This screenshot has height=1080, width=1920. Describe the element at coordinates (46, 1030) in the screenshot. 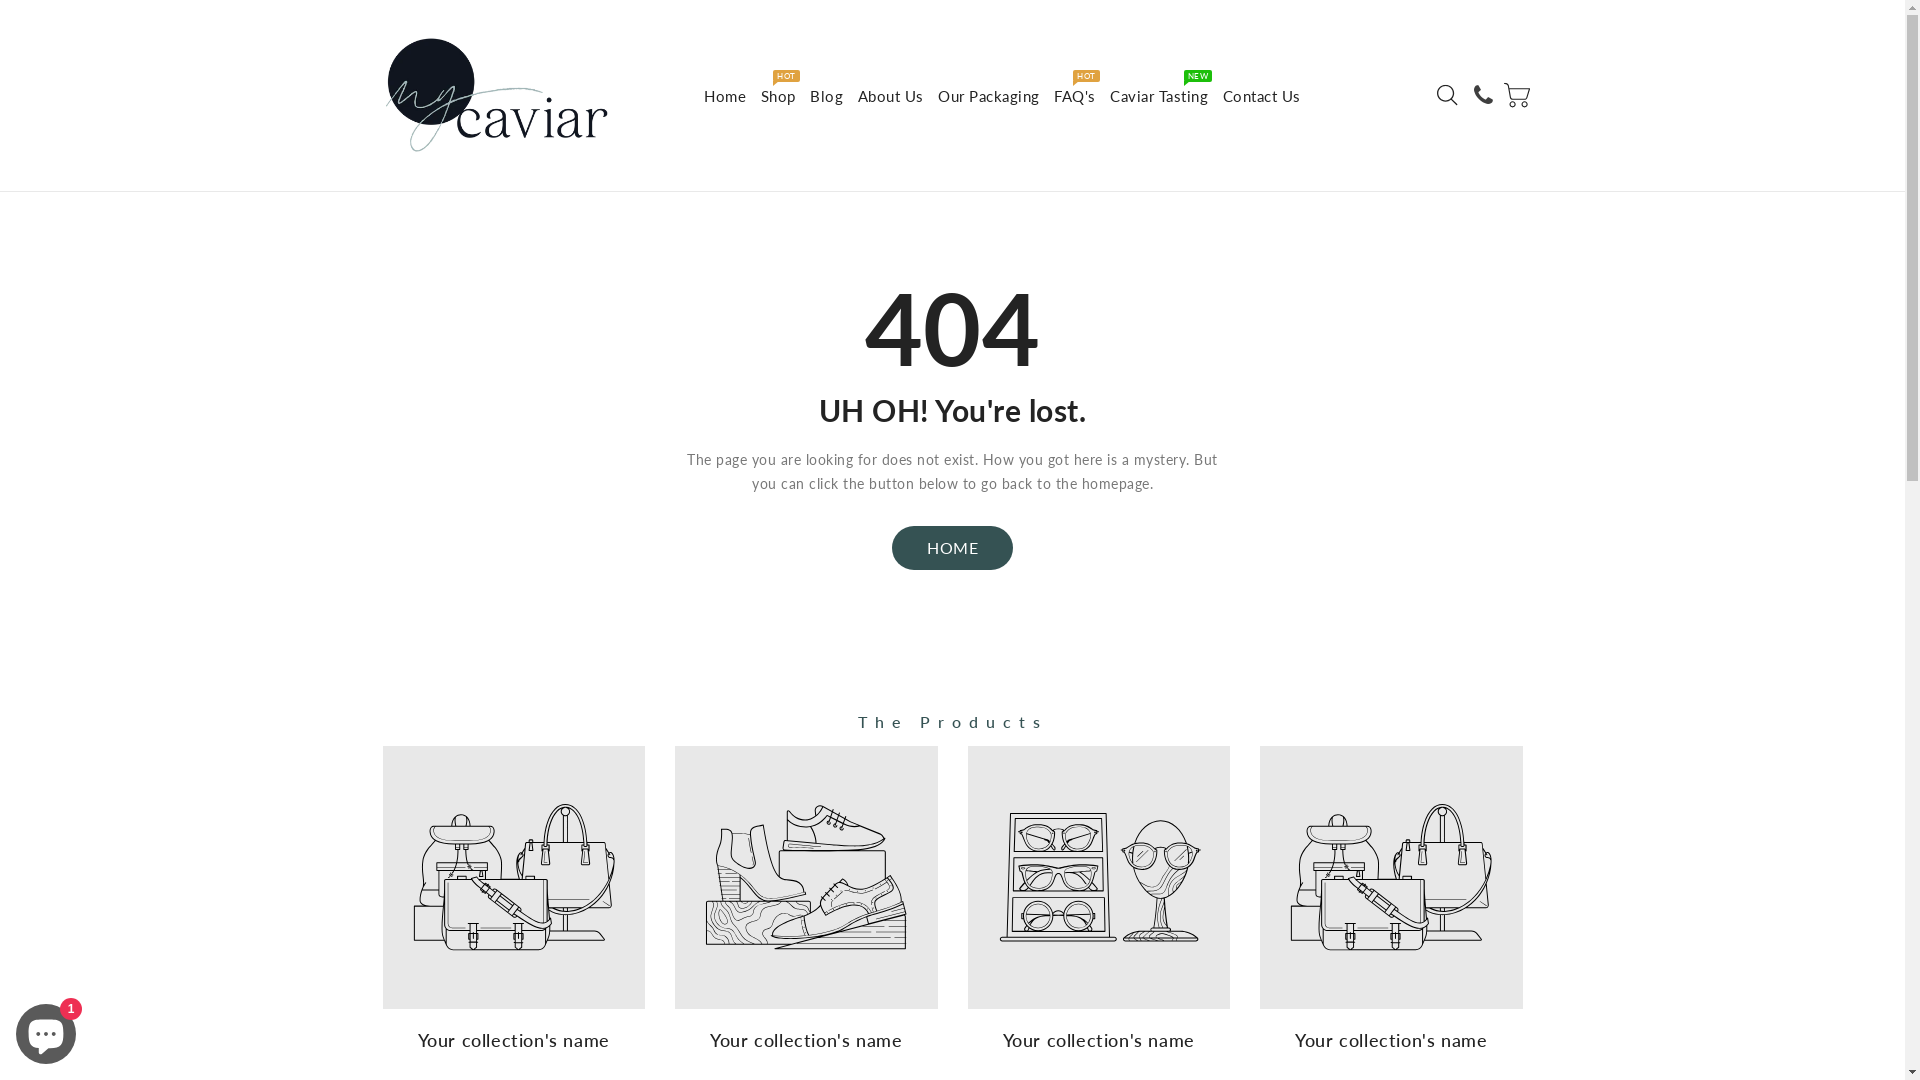

I see `Shopify online store chat` at that location.